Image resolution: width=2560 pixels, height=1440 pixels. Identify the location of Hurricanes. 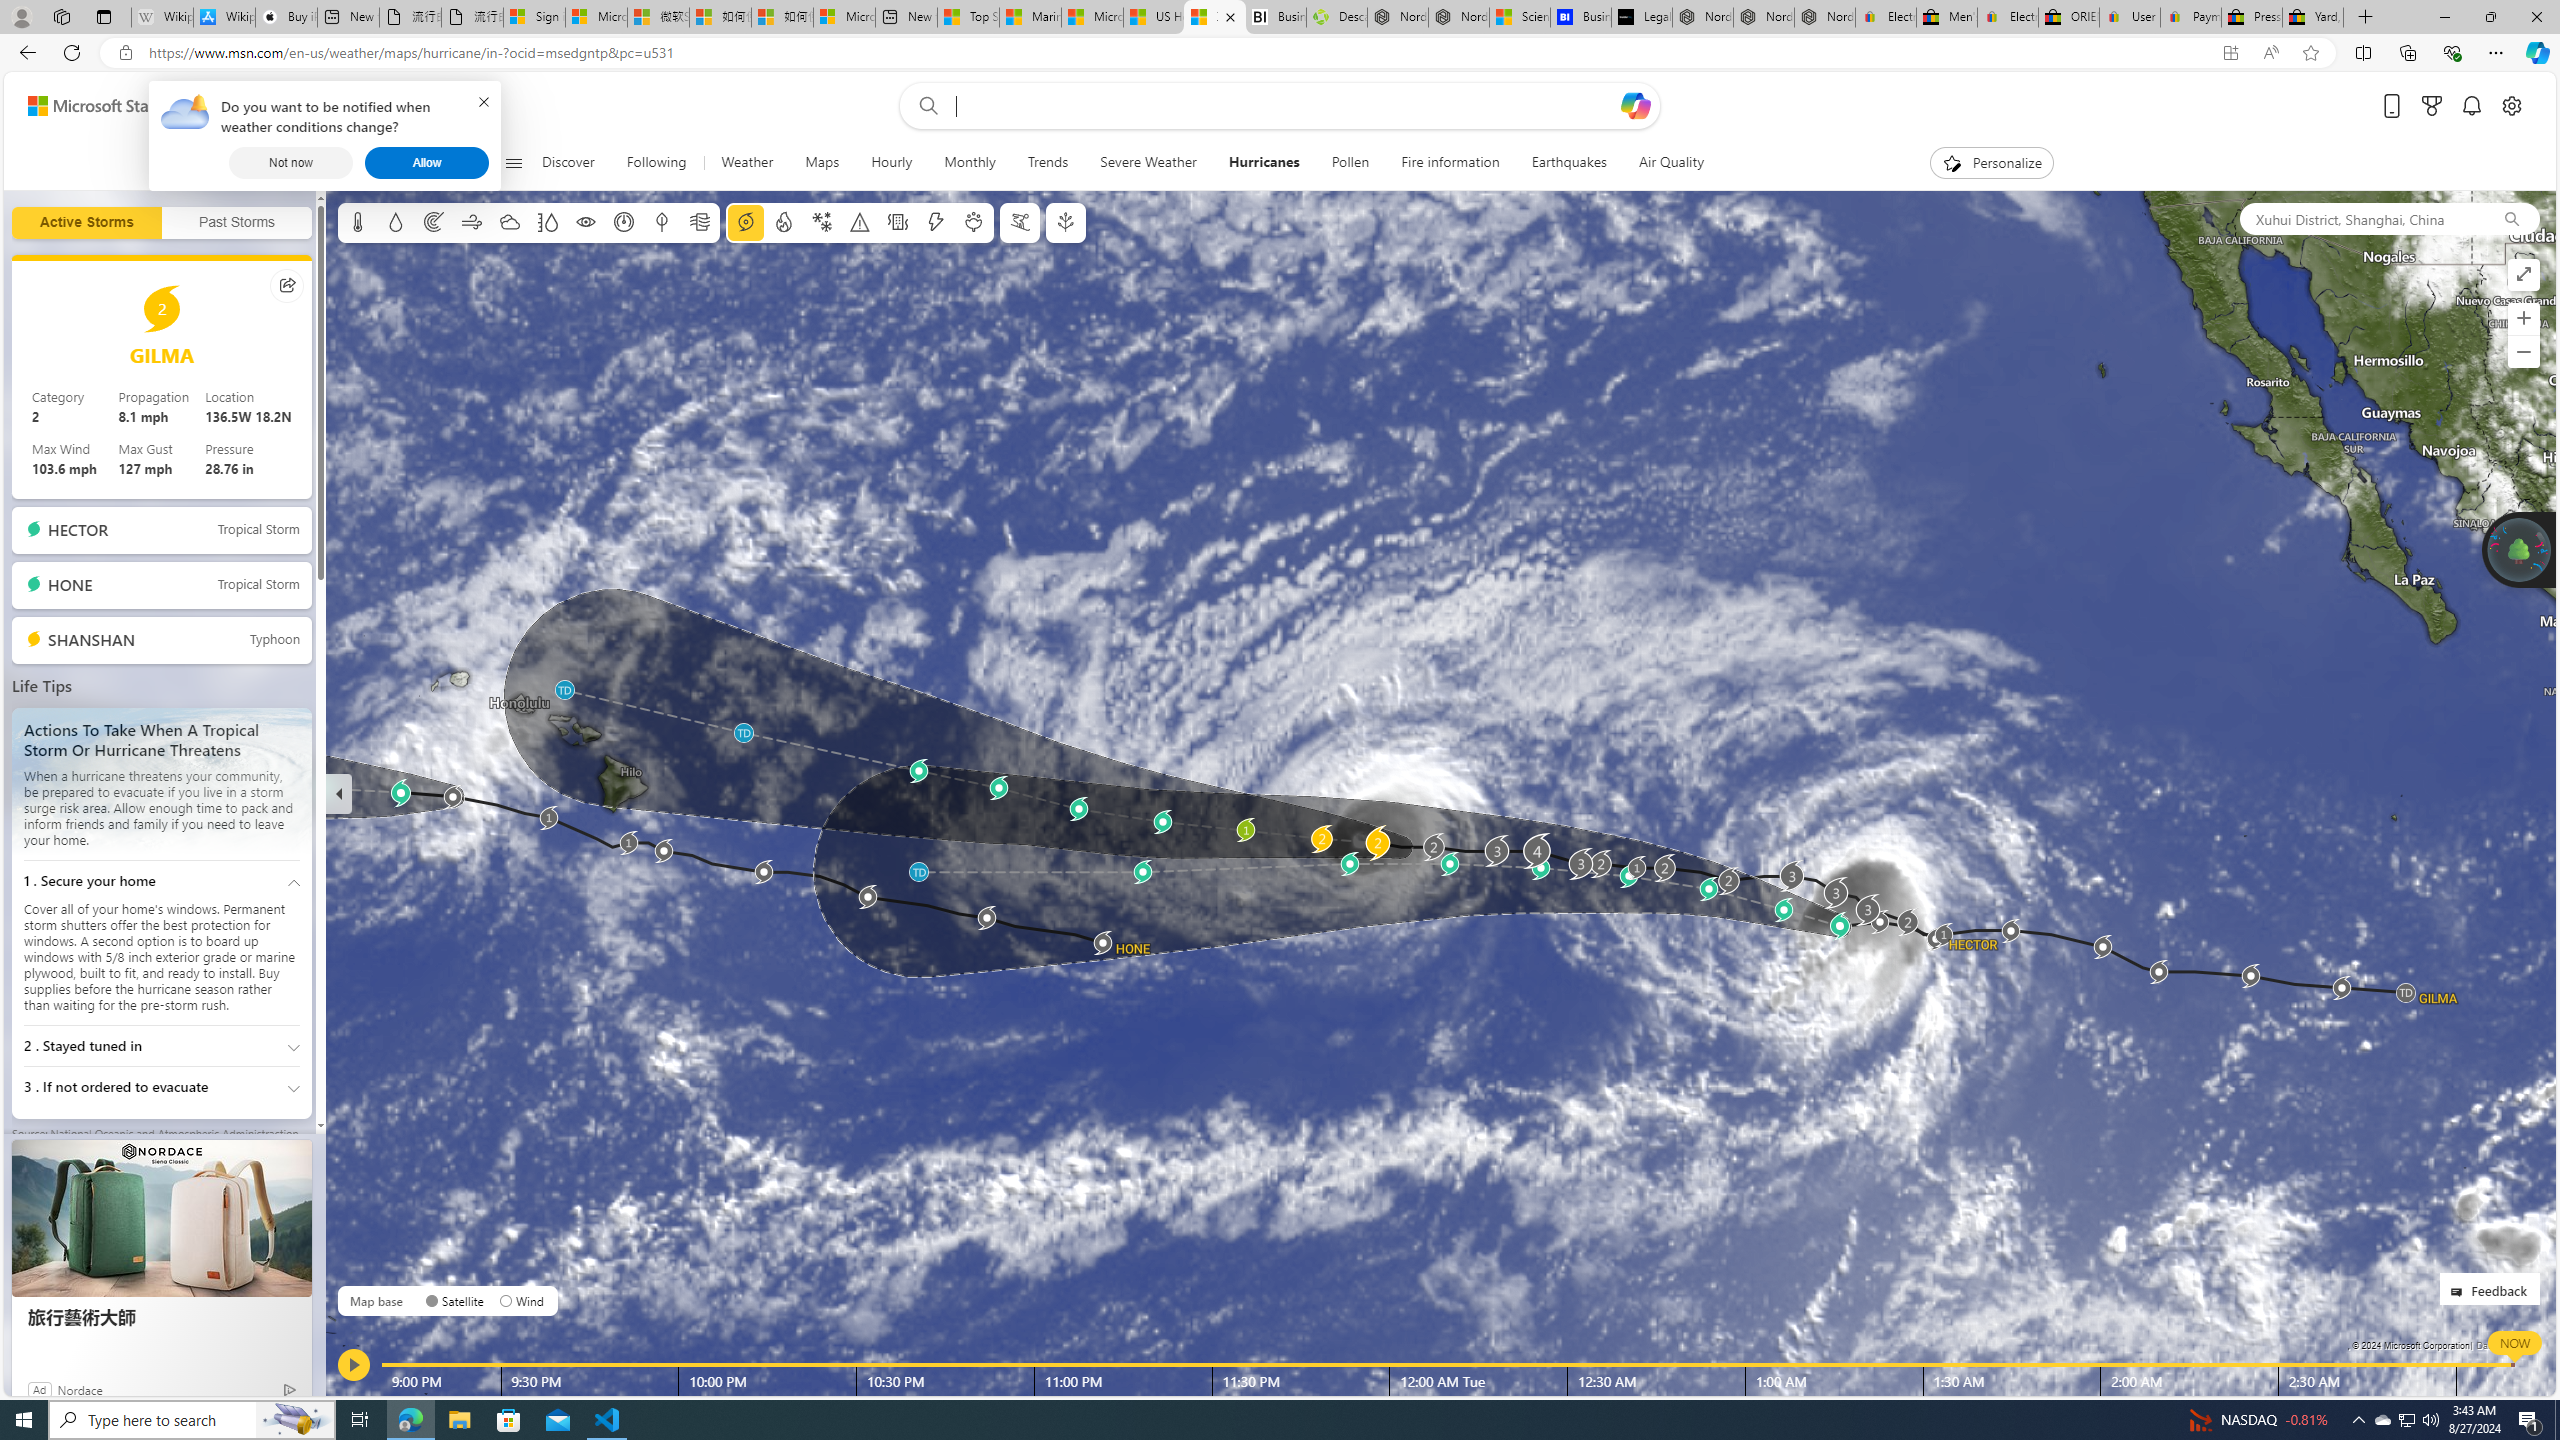
(1262, 163).